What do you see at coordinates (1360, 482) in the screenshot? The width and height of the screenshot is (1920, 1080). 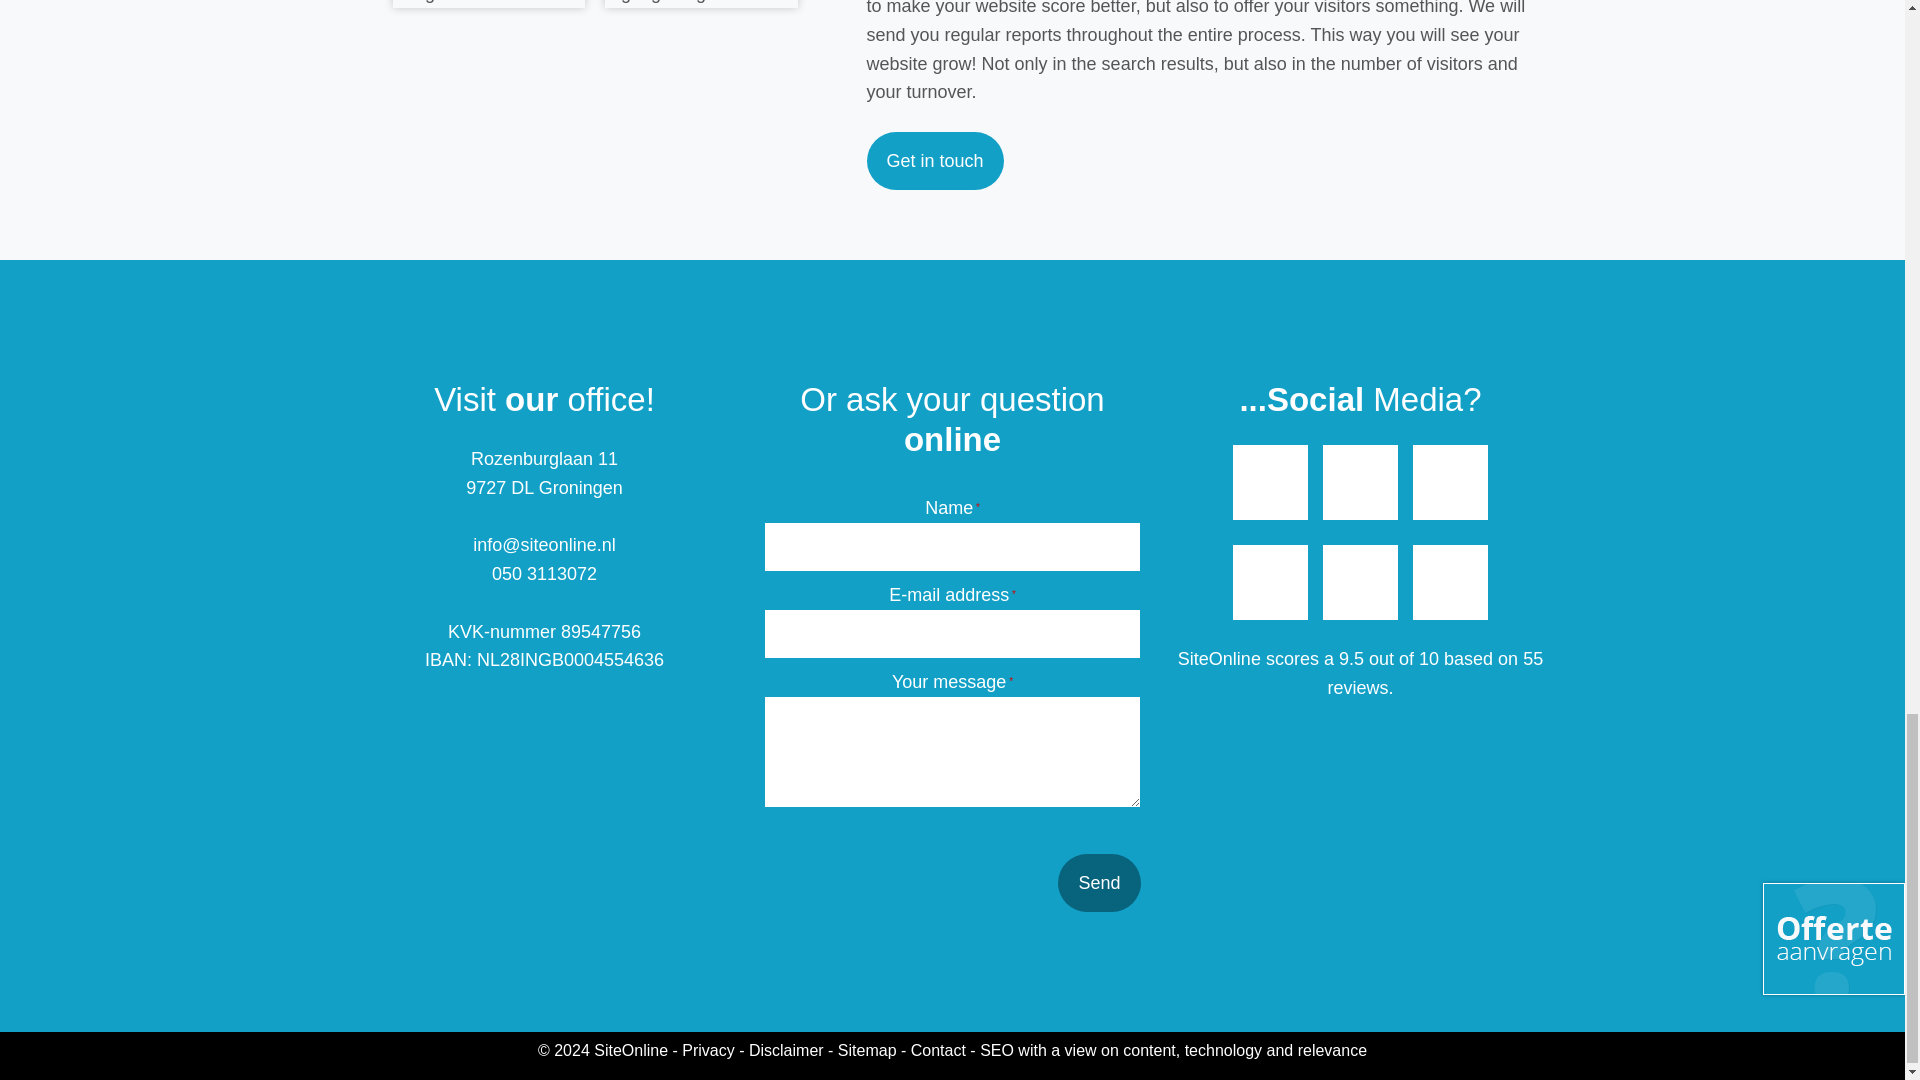 I see `See us on Youtube` at bounding box center [1360, 482].